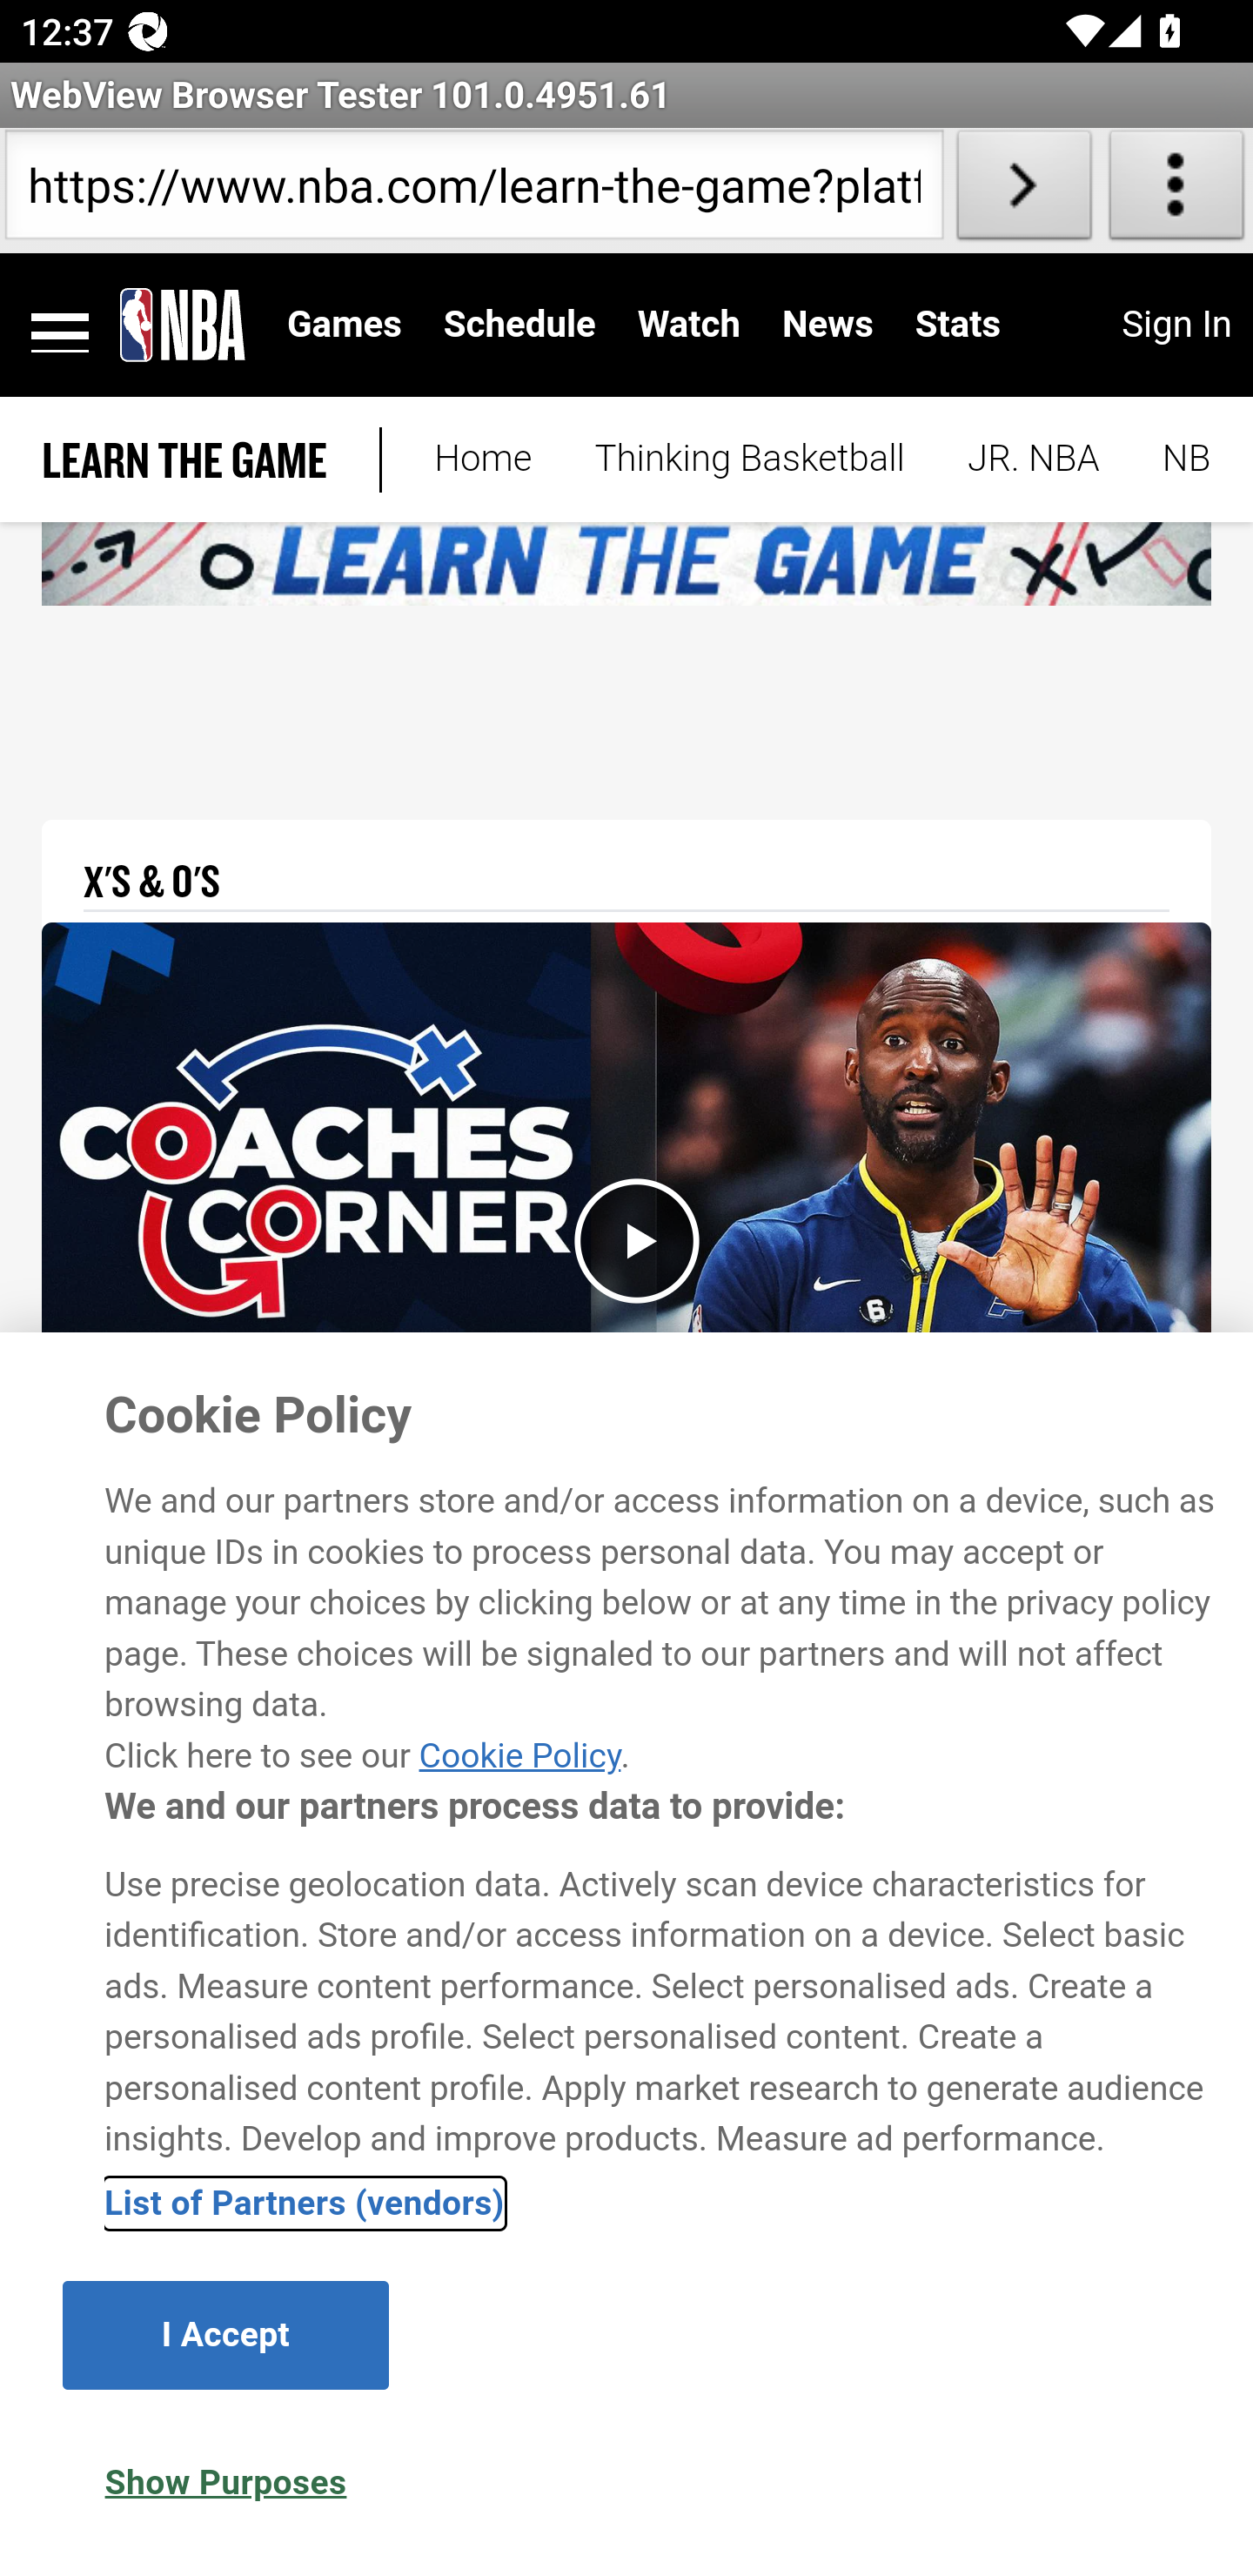 This screenshot has width=1253, height=2576. I want to click on List of Partners (vendors), so click(305, 2204).